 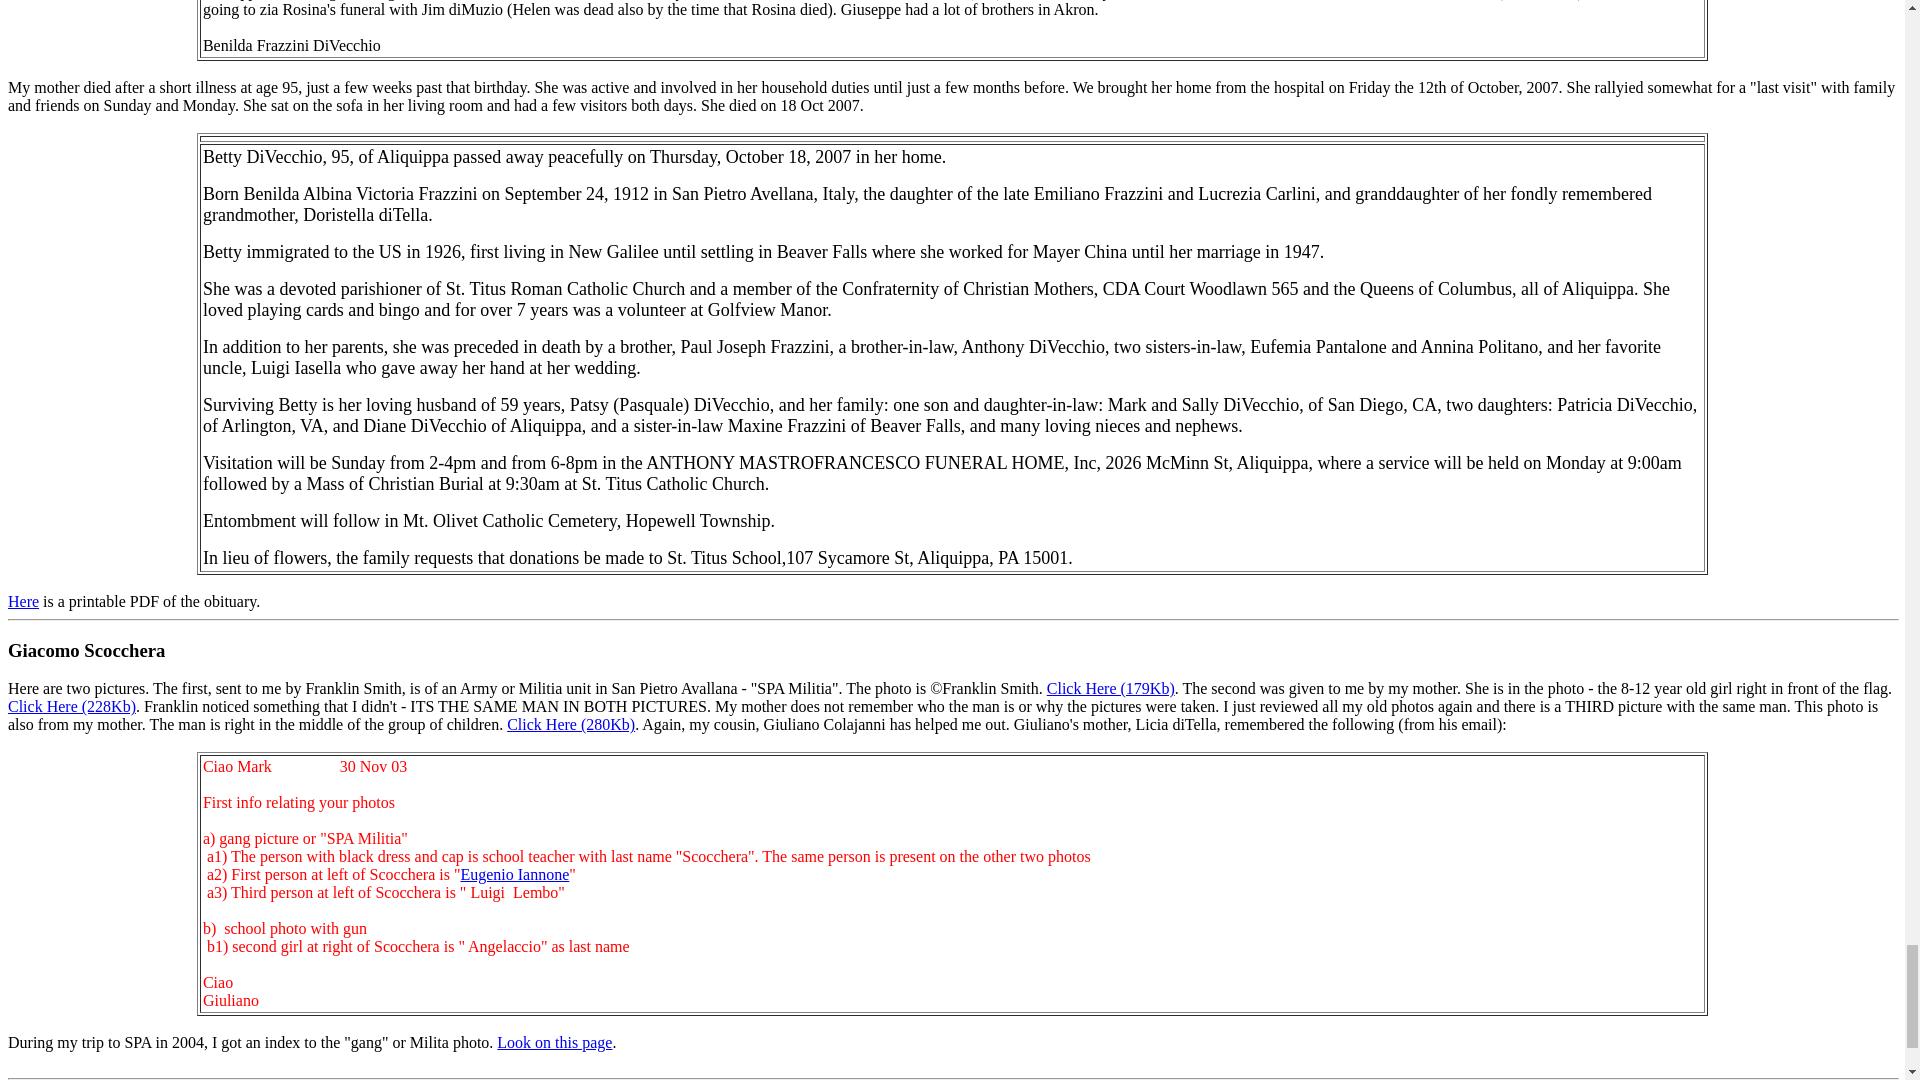 What do you see at coordinates (22, 601) in the screenshot?
I see `Here` at bounding box center [22, 601].